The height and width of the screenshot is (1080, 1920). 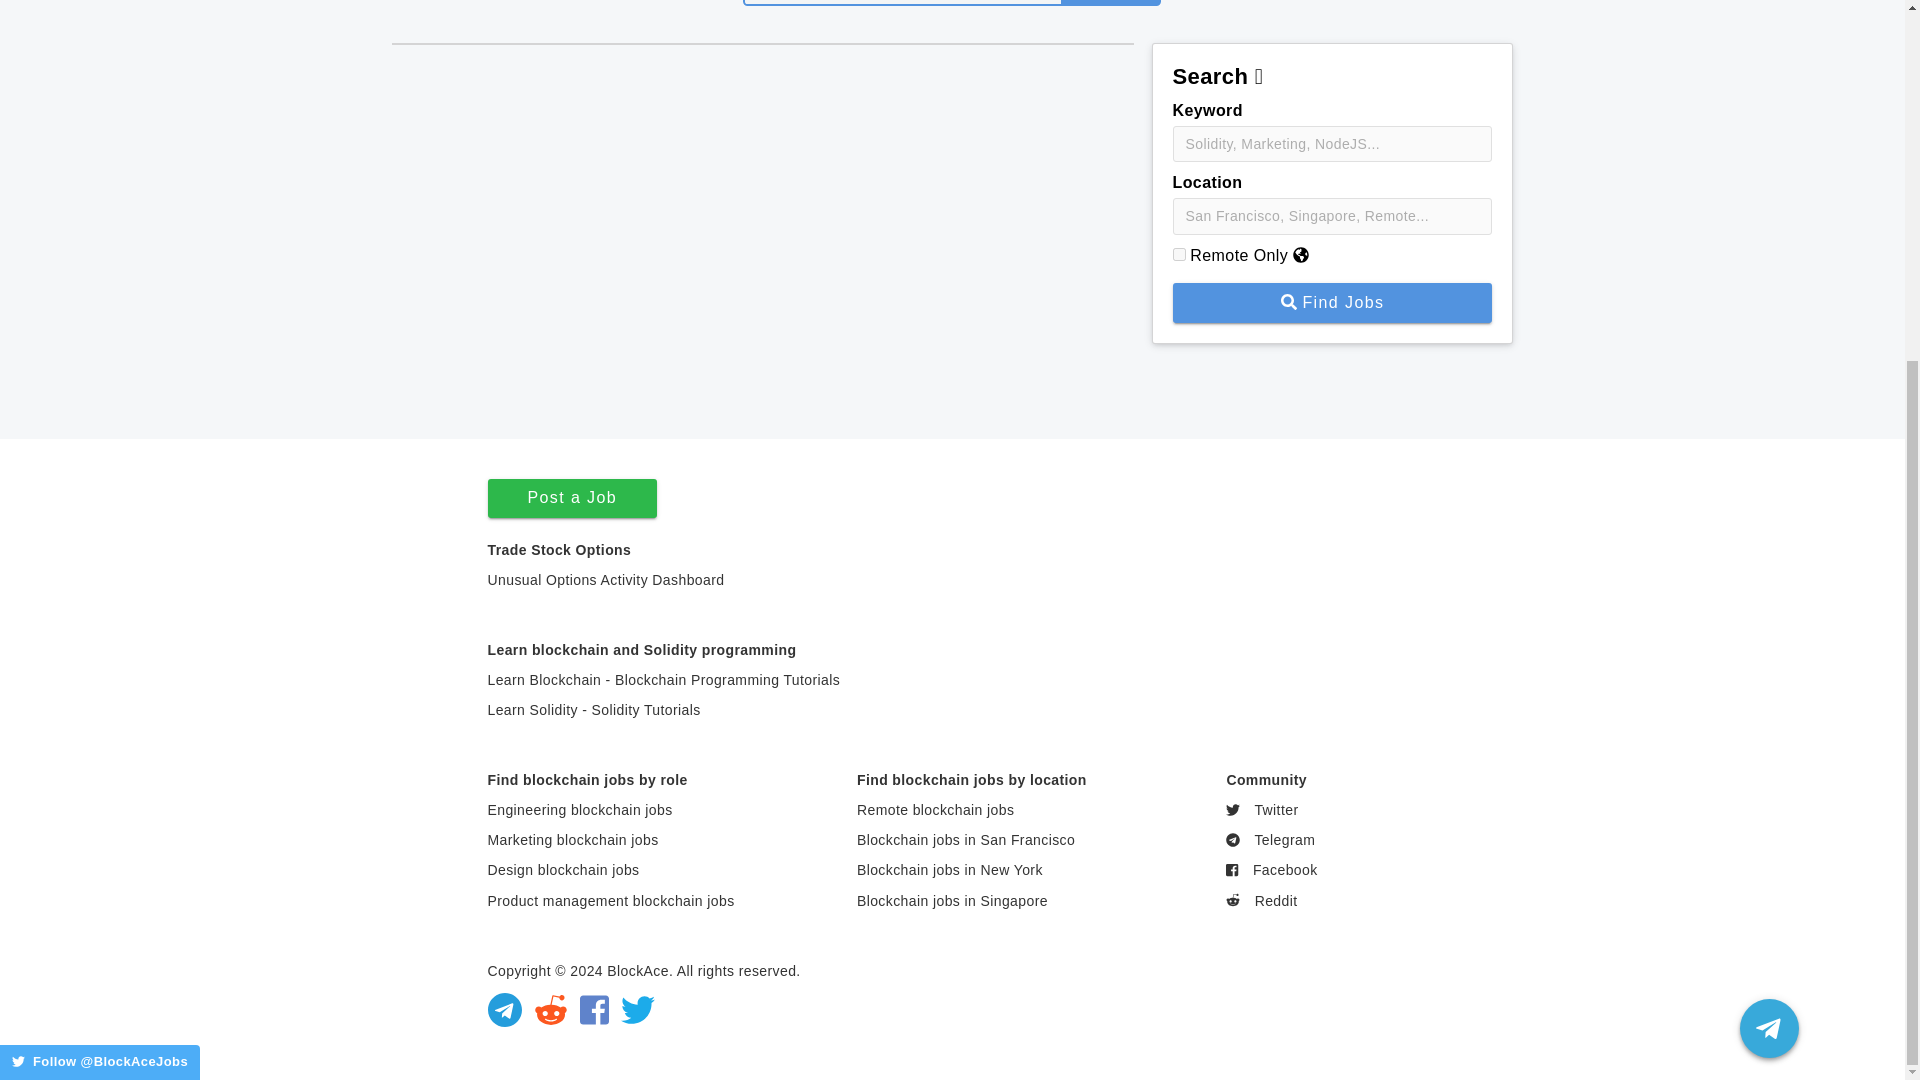 I want to click on Learn Solidity - Solidity Tutorials, so click(x=594, y=710).